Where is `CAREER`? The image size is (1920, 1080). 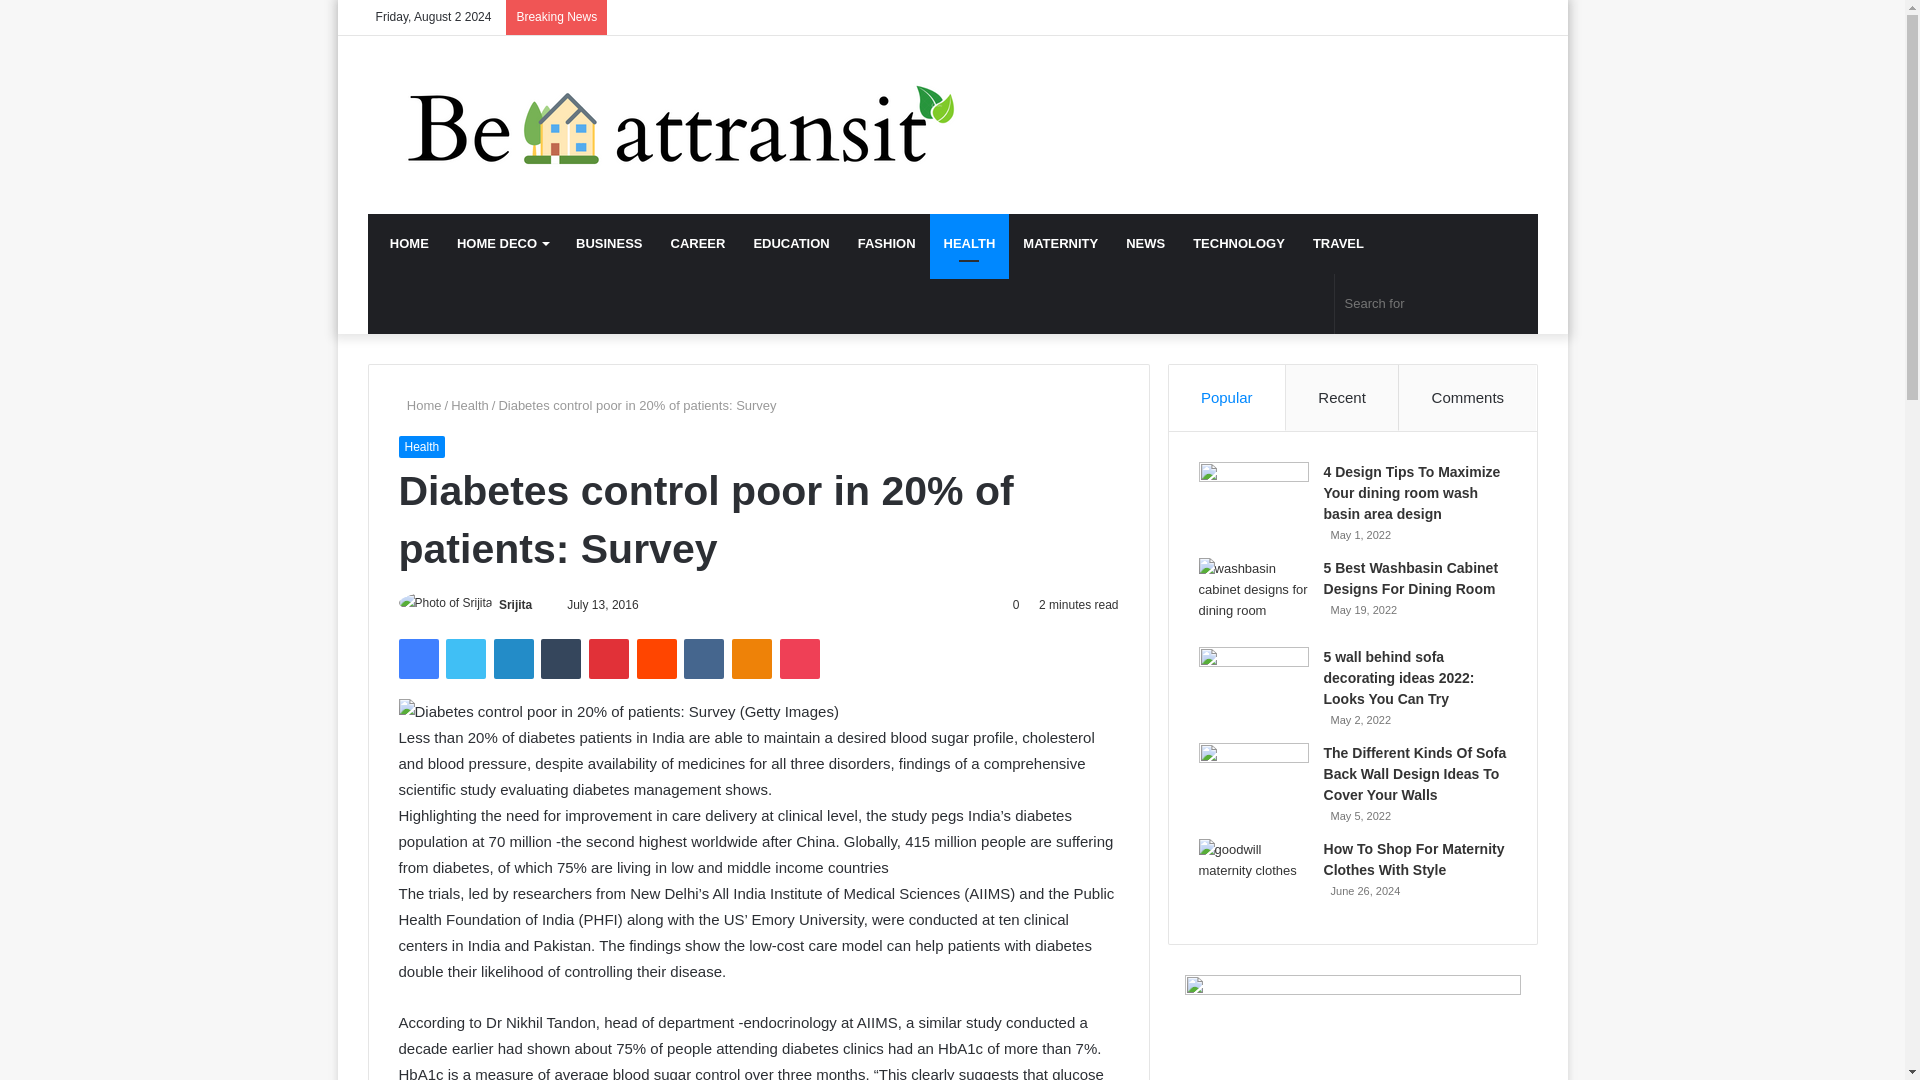
CAREER is located at coordinates (698, 244).